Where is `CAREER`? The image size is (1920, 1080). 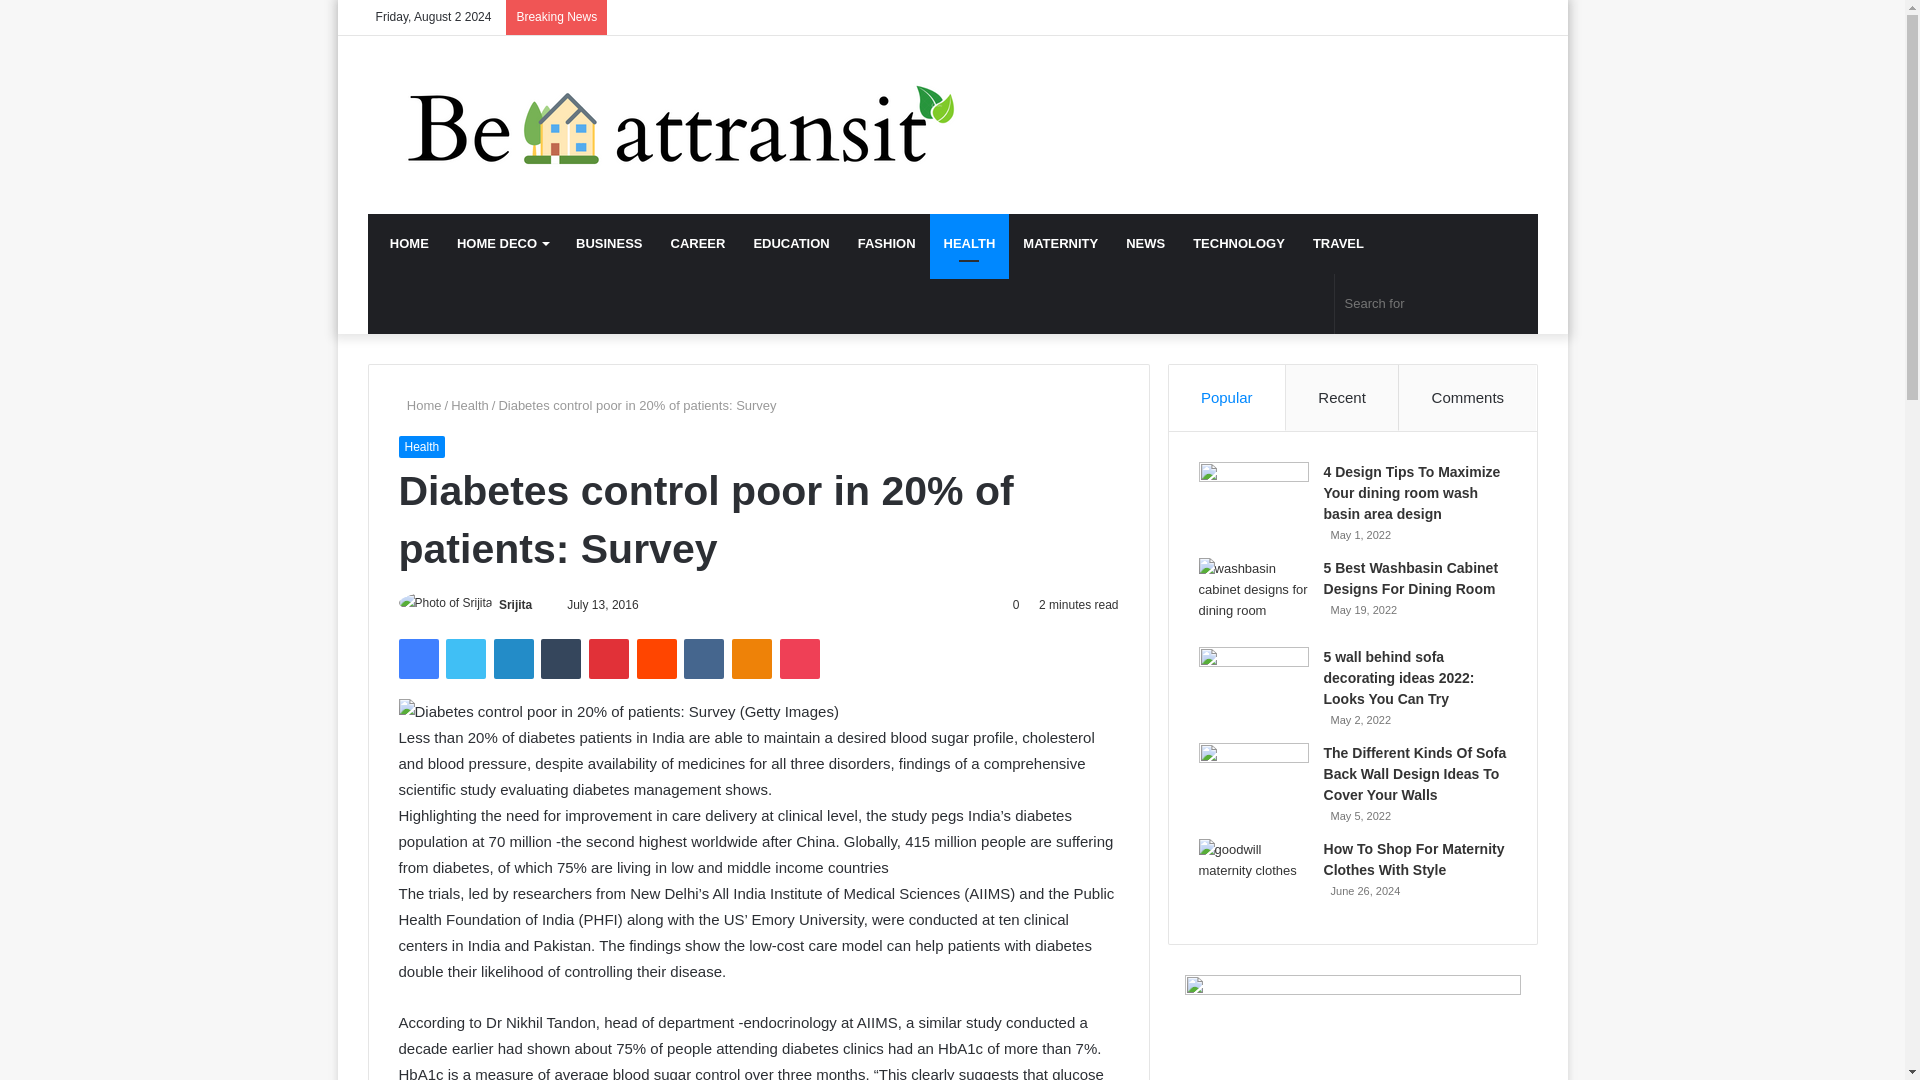
CAREER is located at coordinates (698, 244).